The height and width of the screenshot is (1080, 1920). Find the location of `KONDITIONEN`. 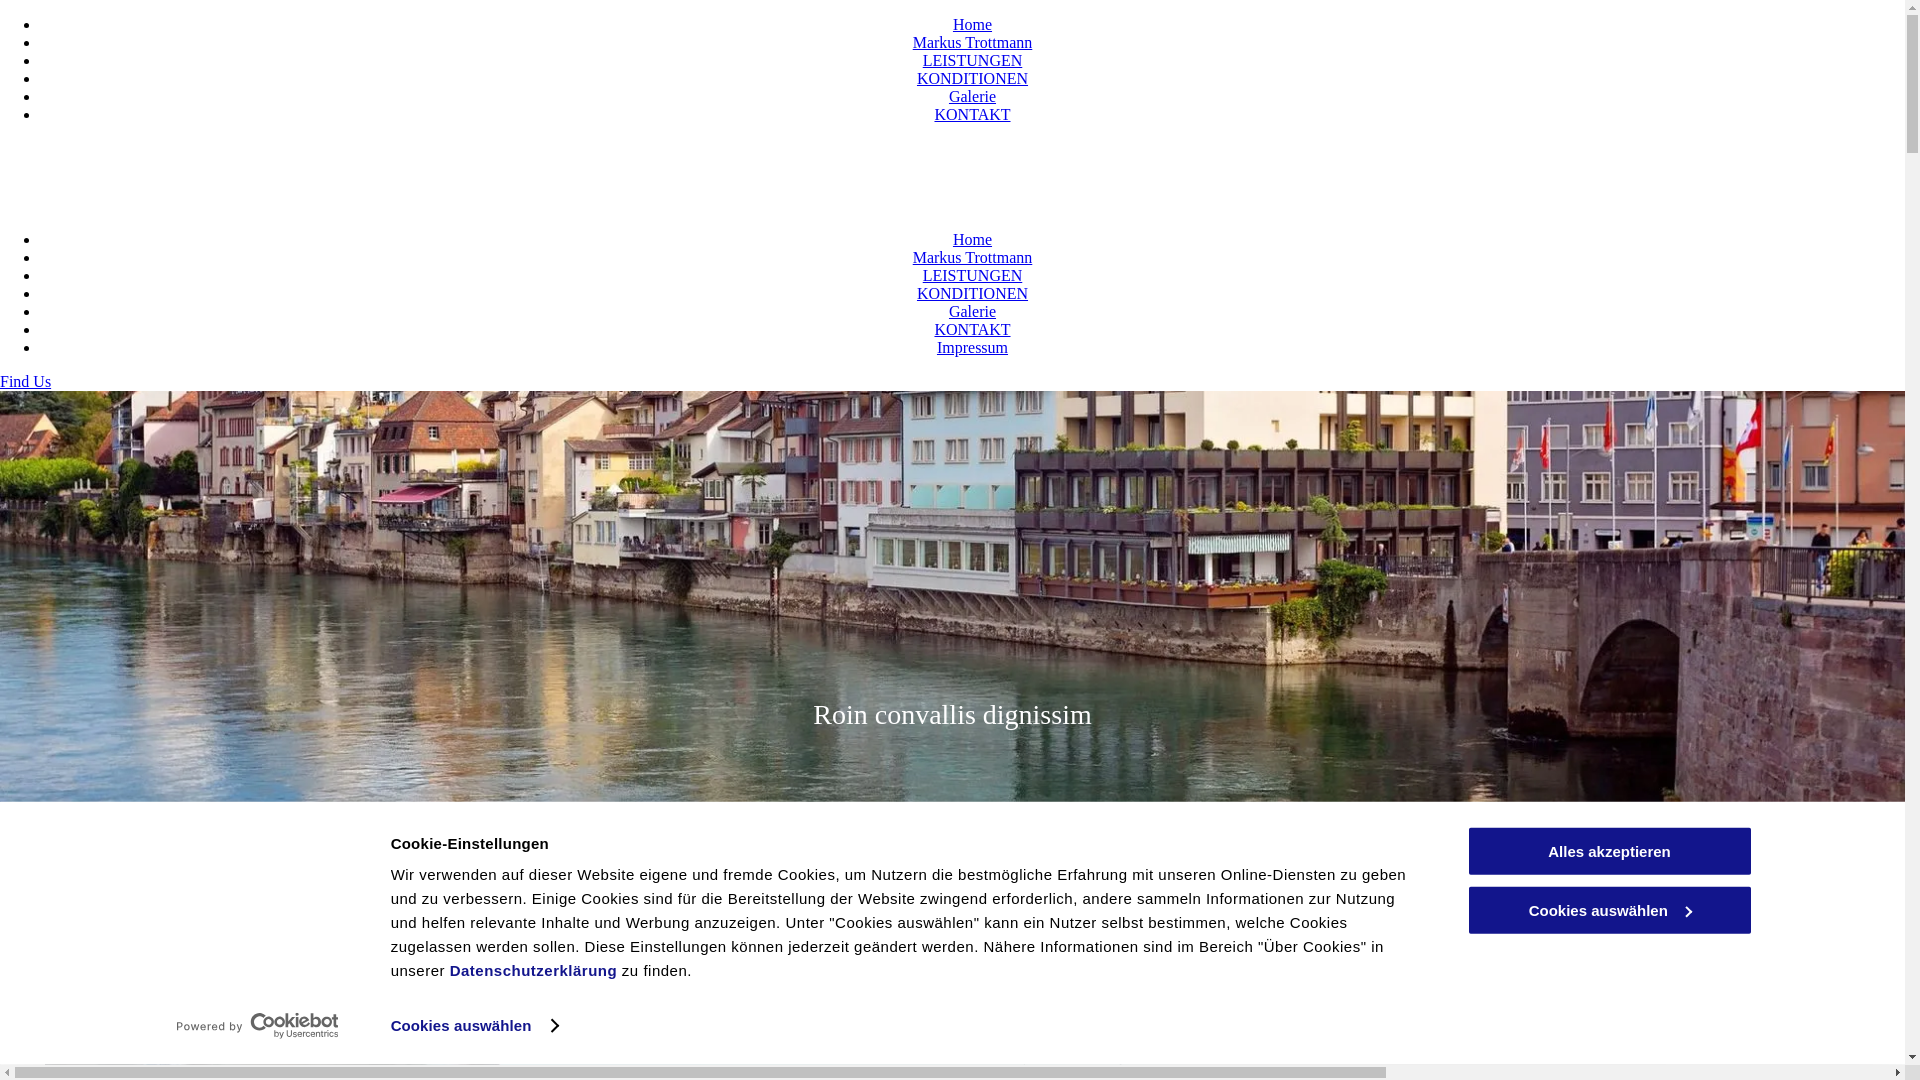

KONDITIONEN is located at coordinates (972, 78).